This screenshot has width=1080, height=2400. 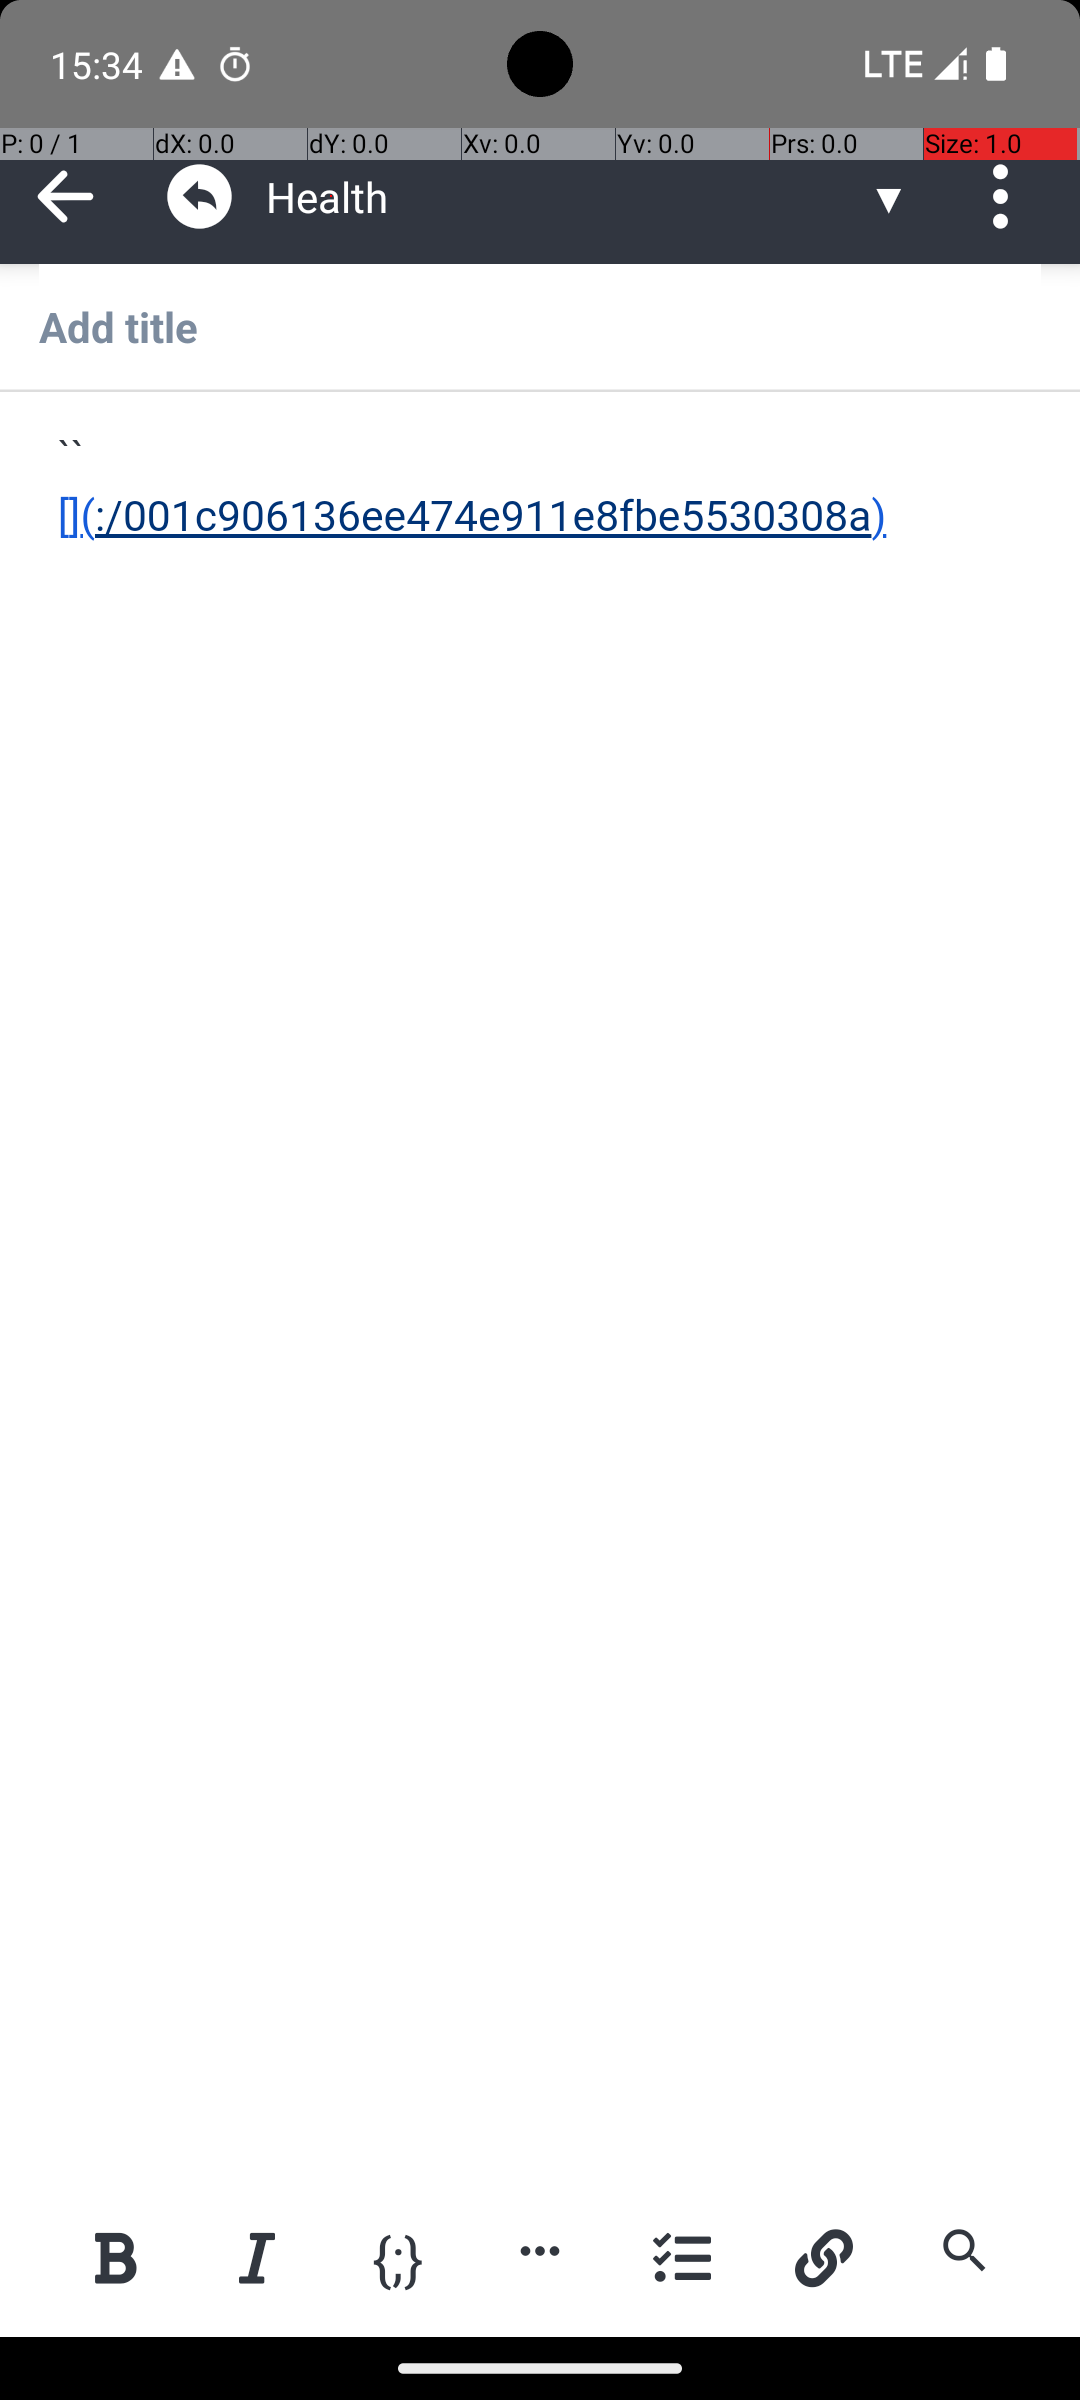 I want to click on Add title, so click(x=540, y=326).